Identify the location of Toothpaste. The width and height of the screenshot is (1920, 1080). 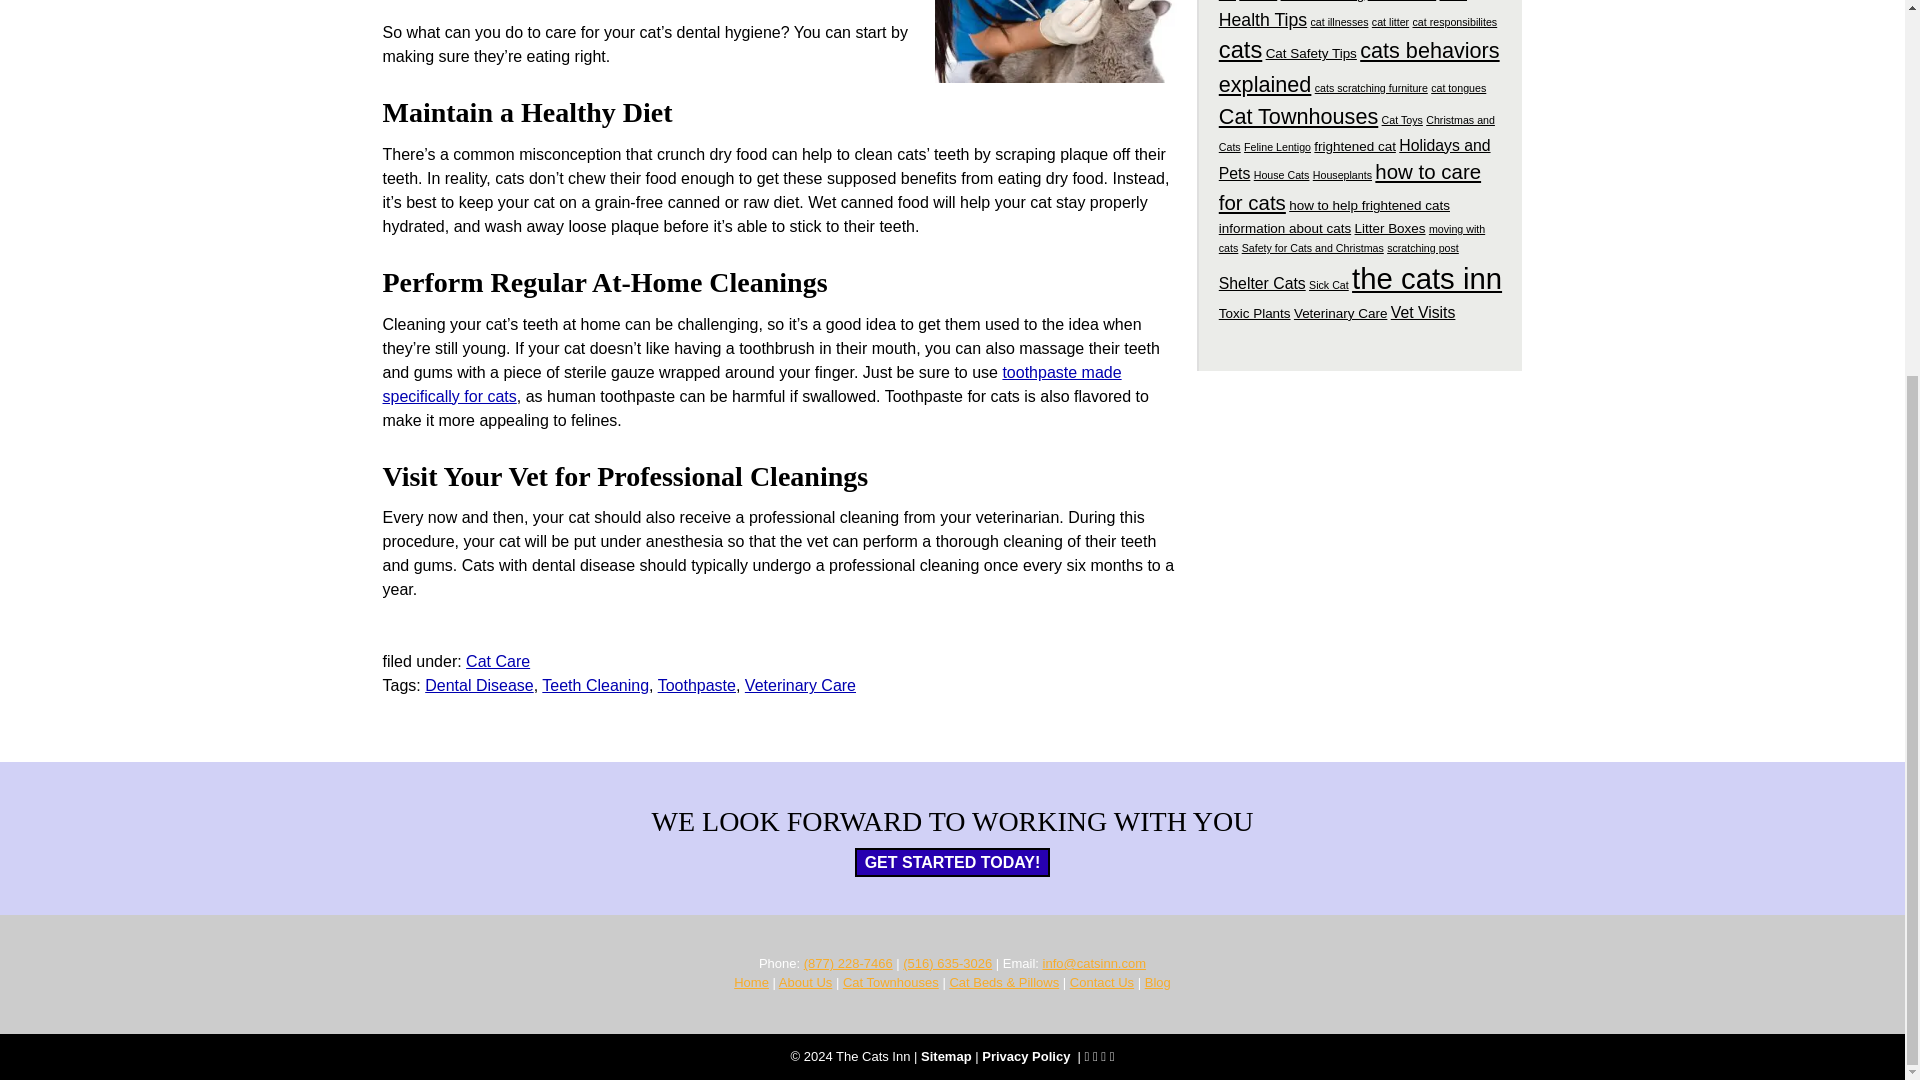
(696, 686).